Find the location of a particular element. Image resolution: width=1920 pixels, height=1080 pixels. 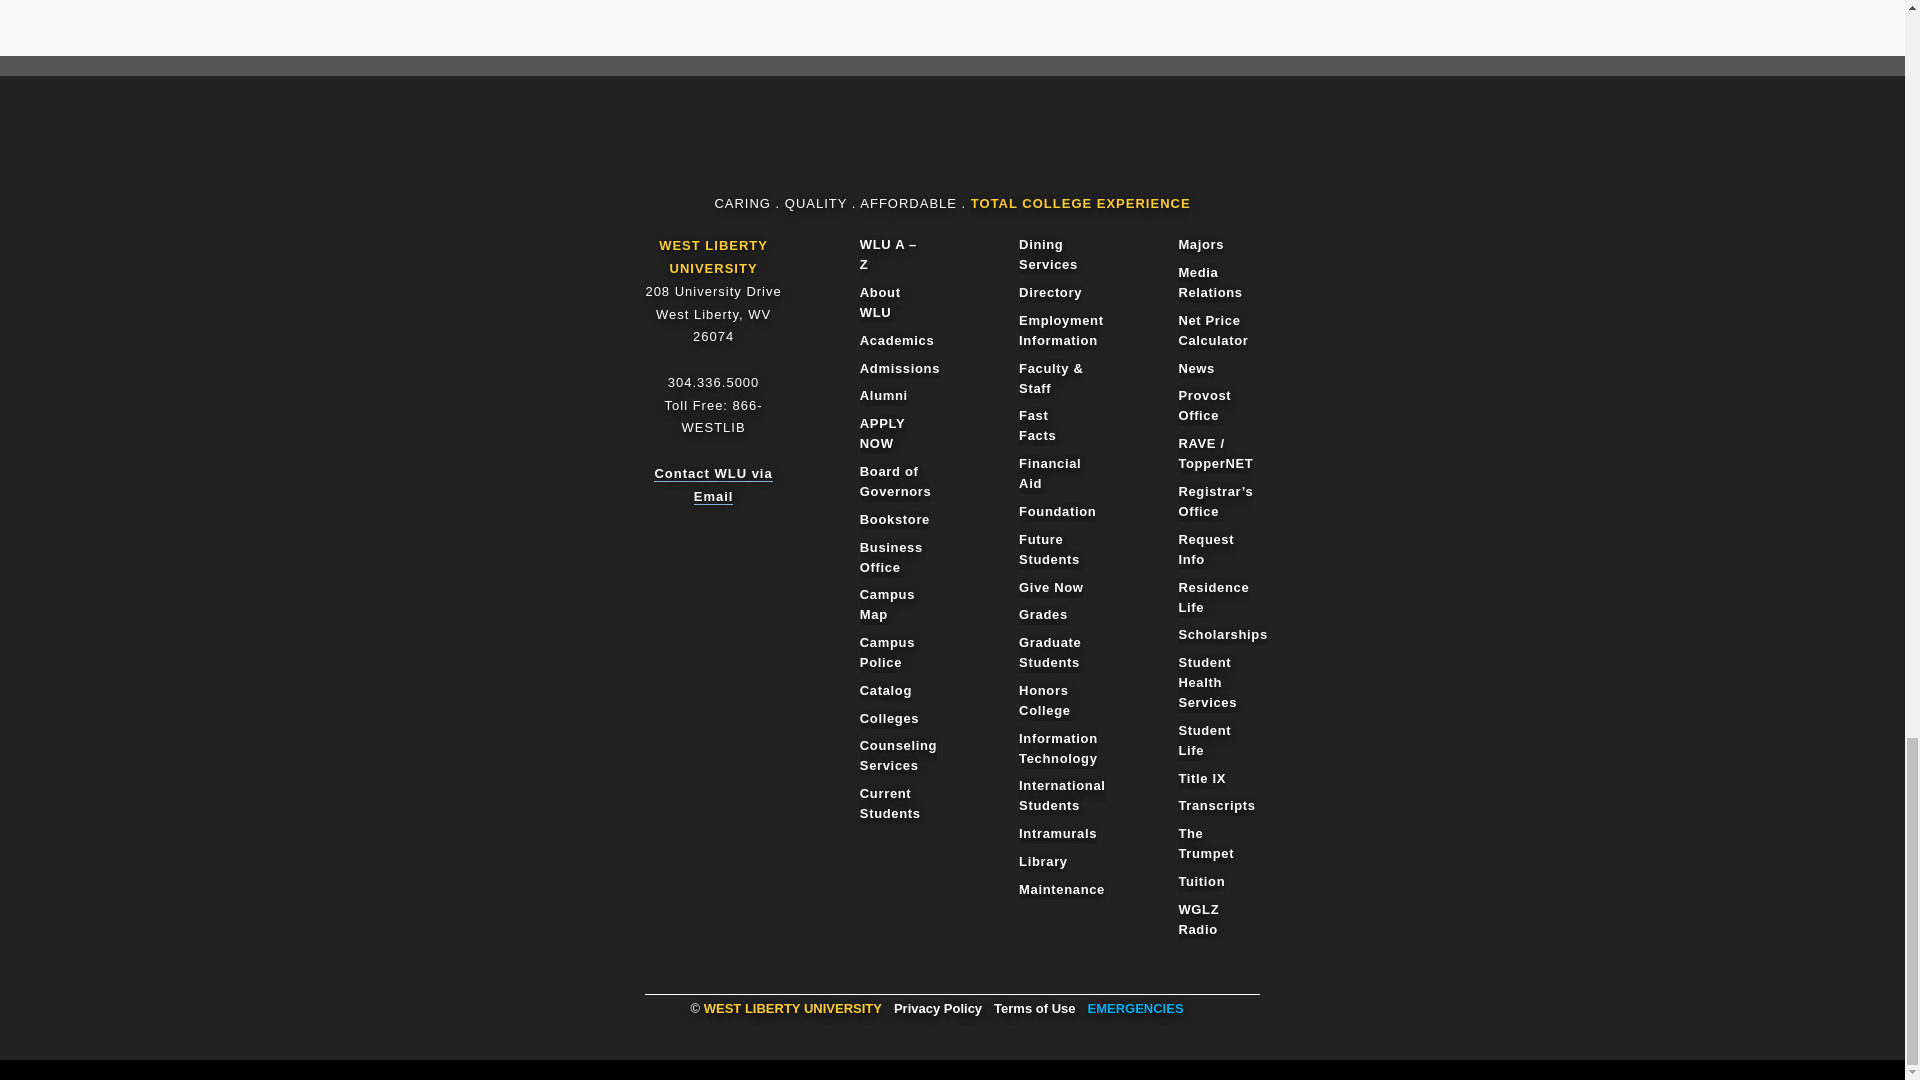

WLU is located at coordinates (944, 150).